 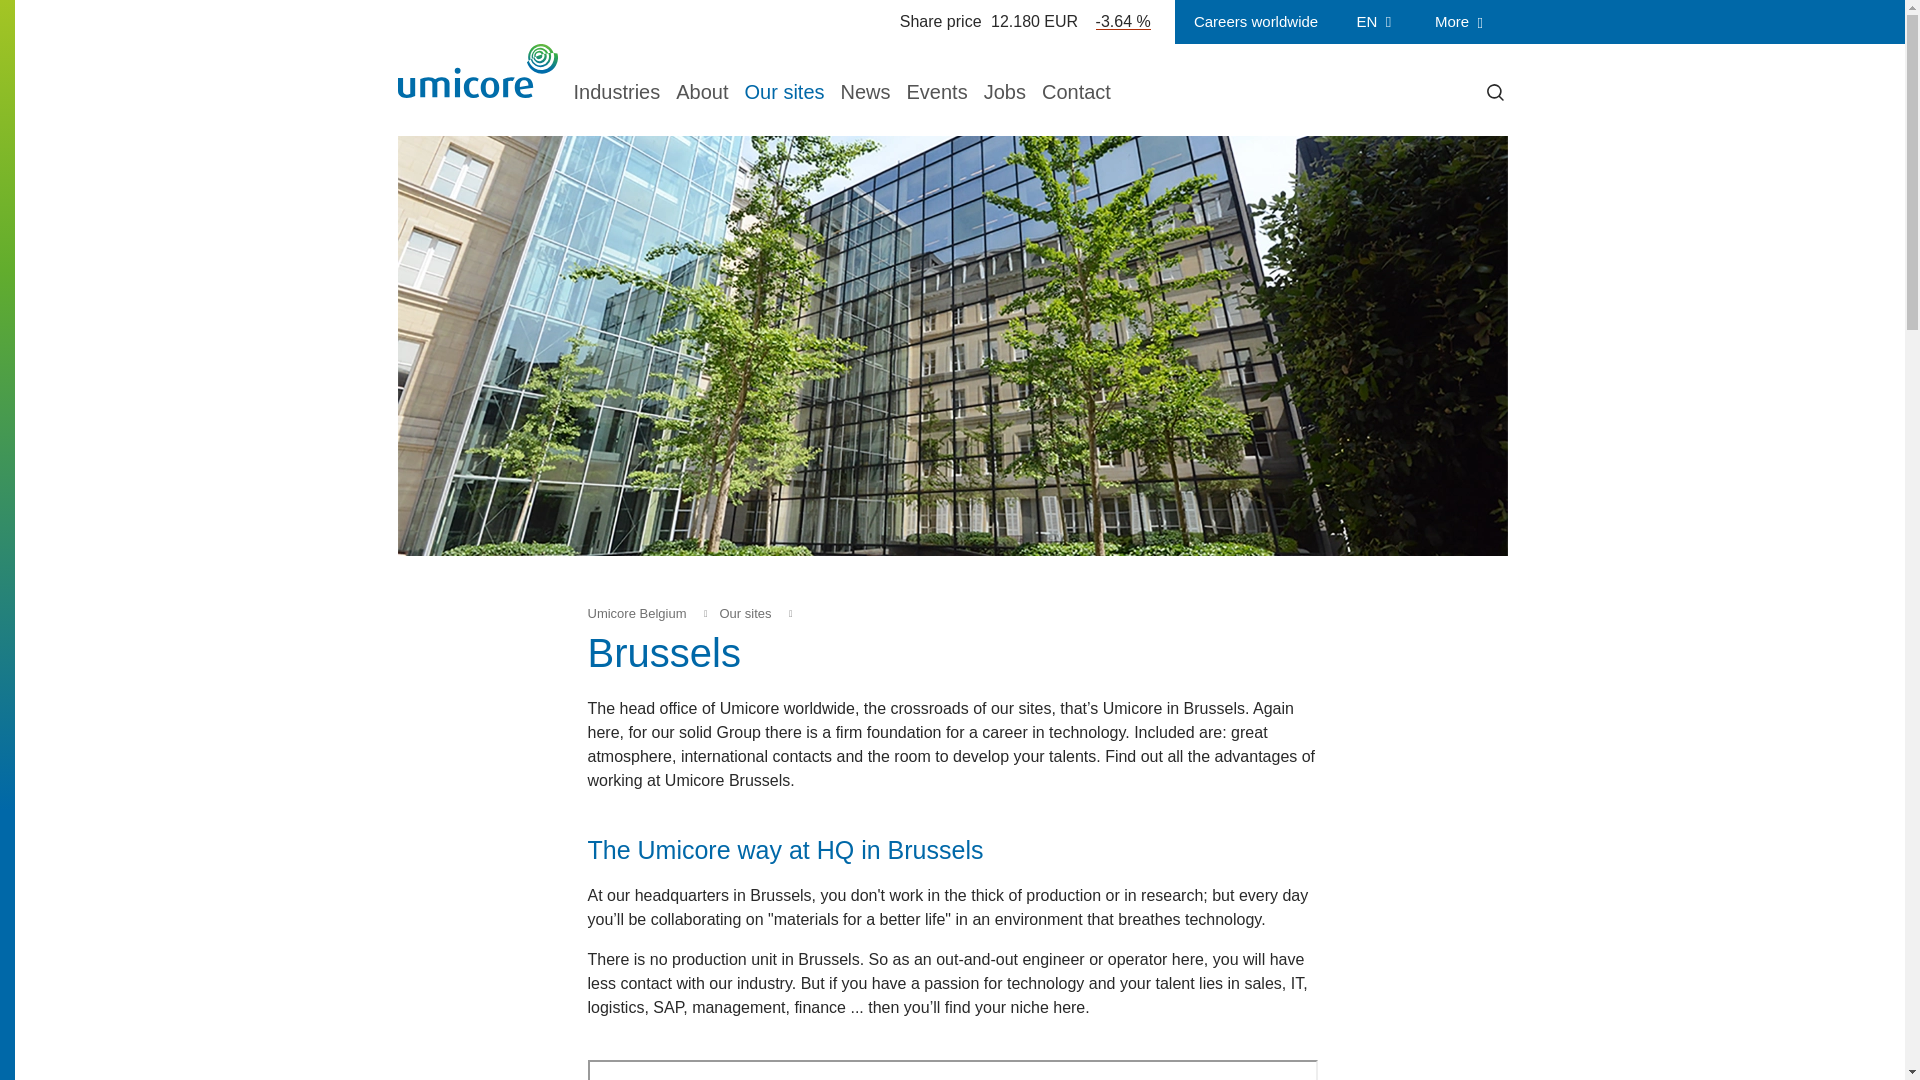 I want to click on News, so click(x=865, y=89).